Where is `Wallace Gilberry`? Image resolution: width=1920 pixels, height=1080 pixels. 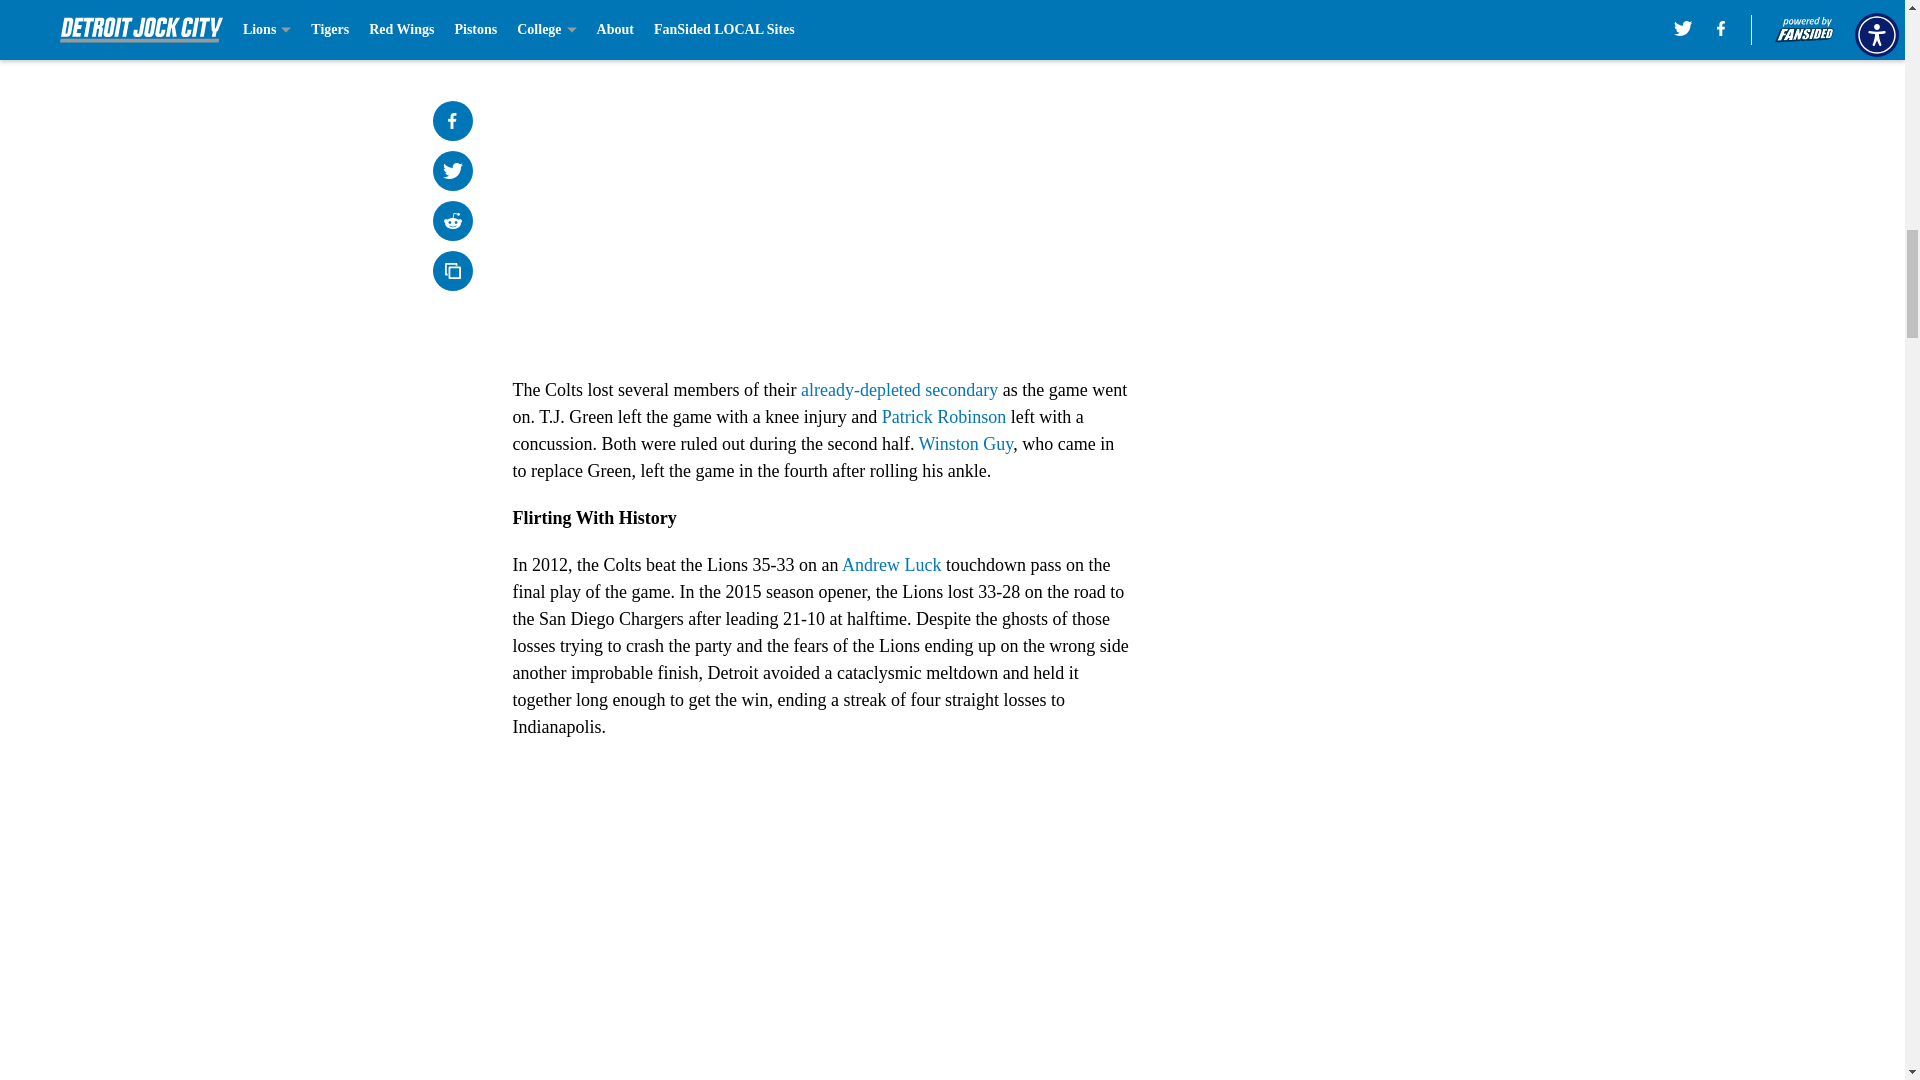 Wallace Gilberry is located at coordinates (682, 6).